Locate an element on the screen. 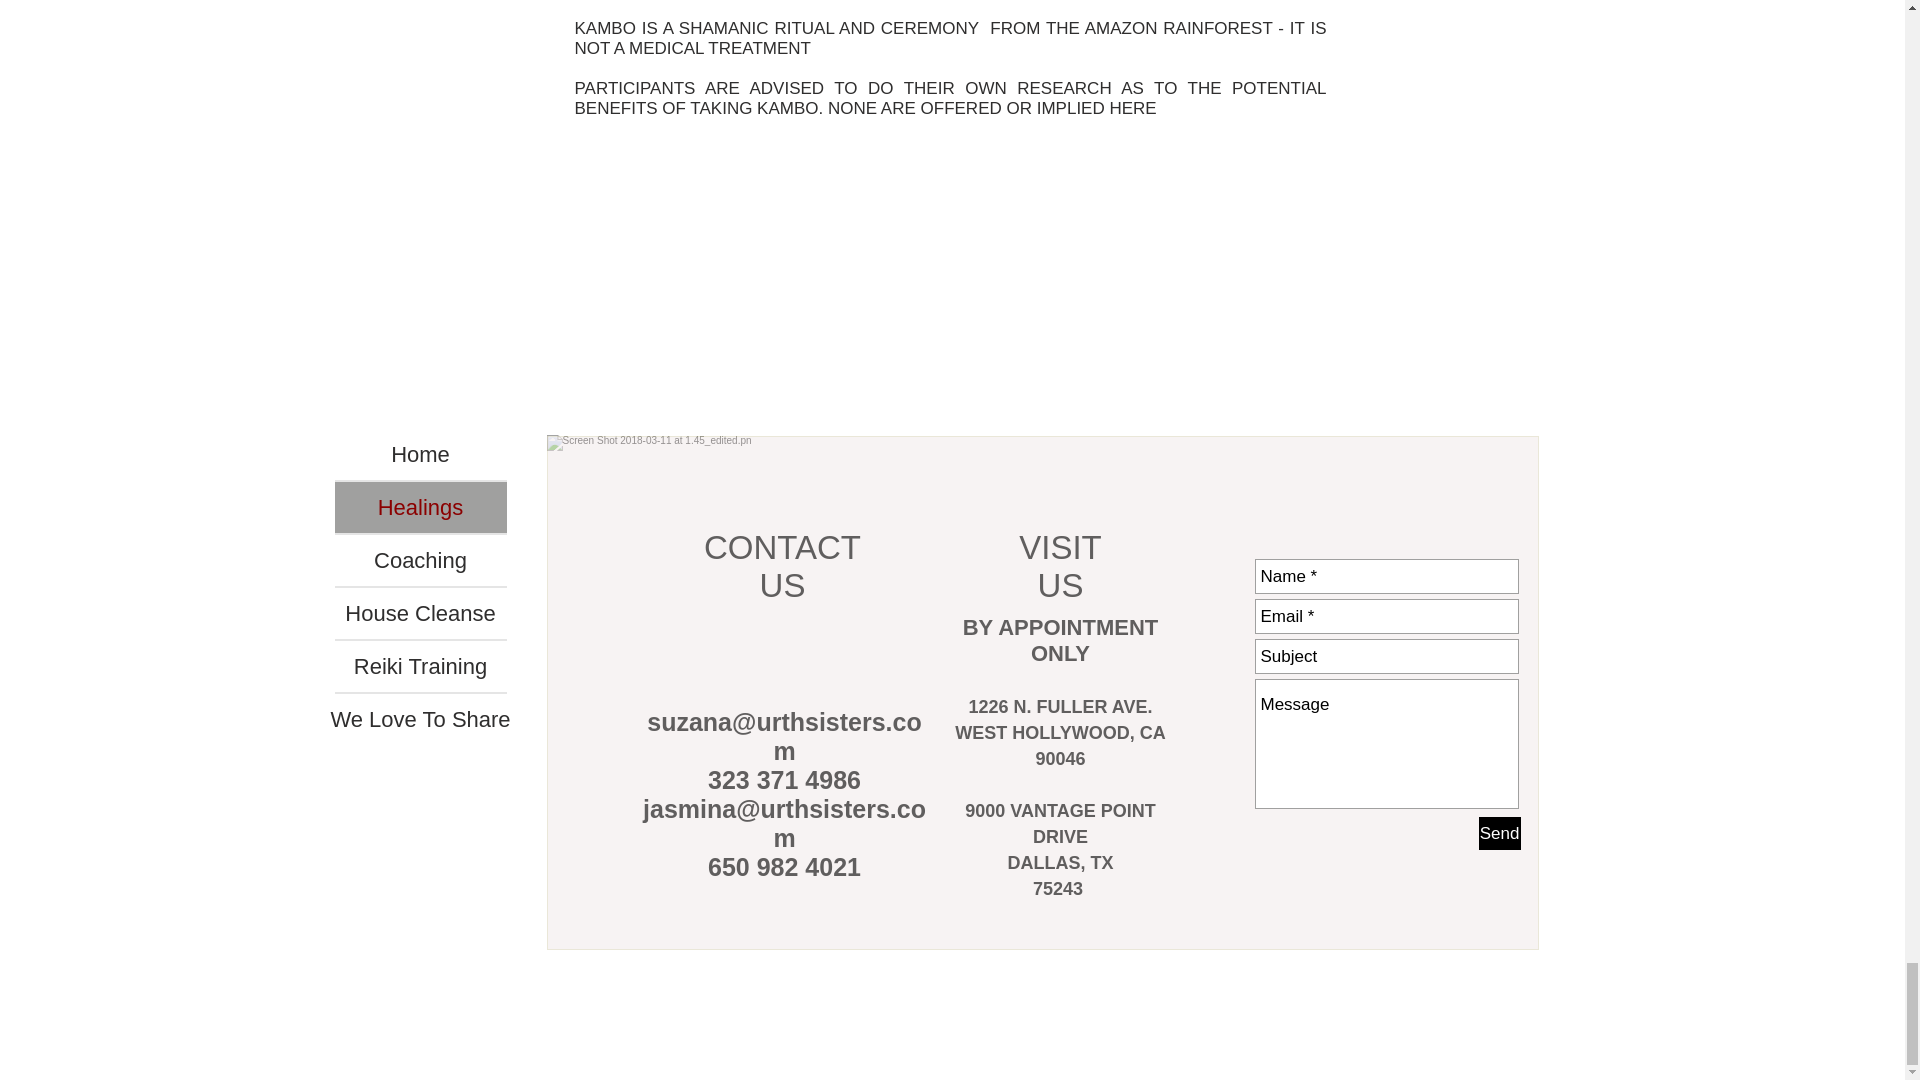 This screenshot has height=1080, width=1920. Coaching is located at coordinates (420, 560).